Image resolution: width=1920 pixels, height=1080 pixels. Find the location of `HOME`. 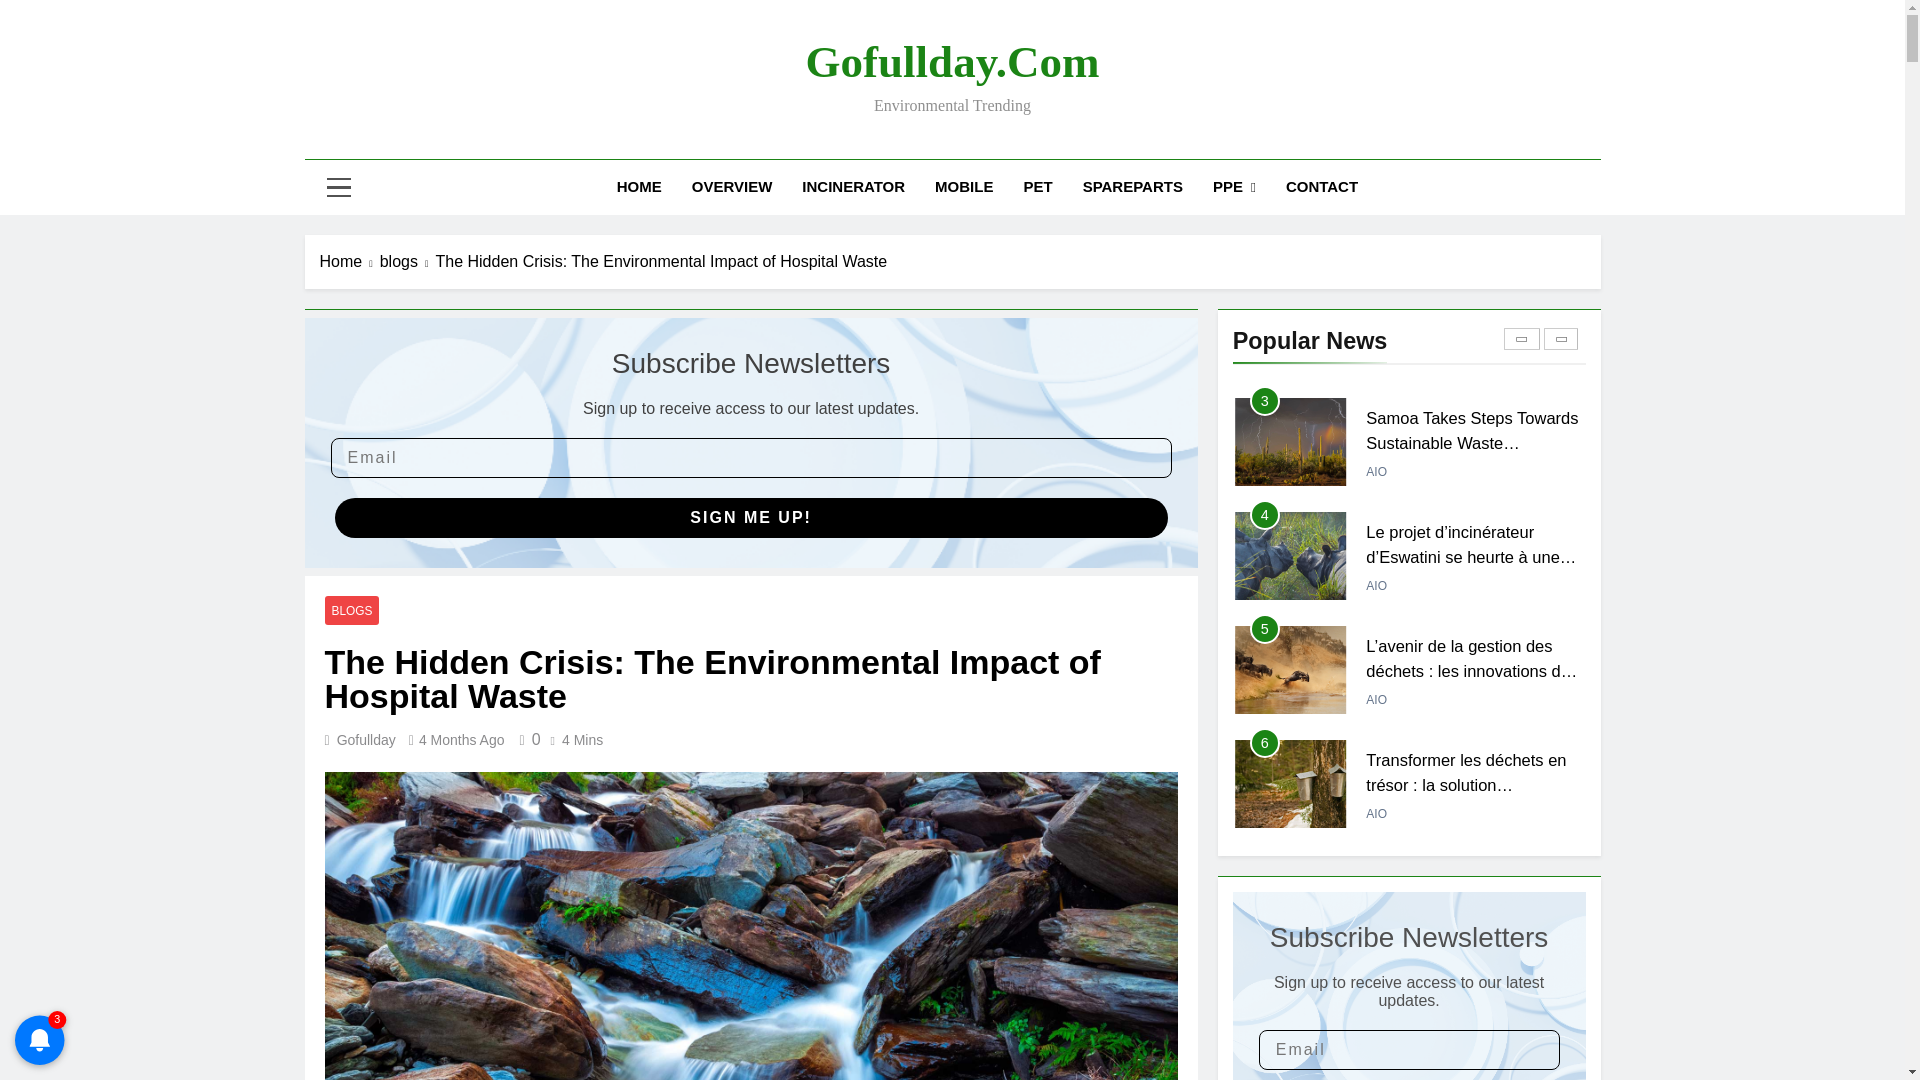

HOME is located at coordinates (640, 186).